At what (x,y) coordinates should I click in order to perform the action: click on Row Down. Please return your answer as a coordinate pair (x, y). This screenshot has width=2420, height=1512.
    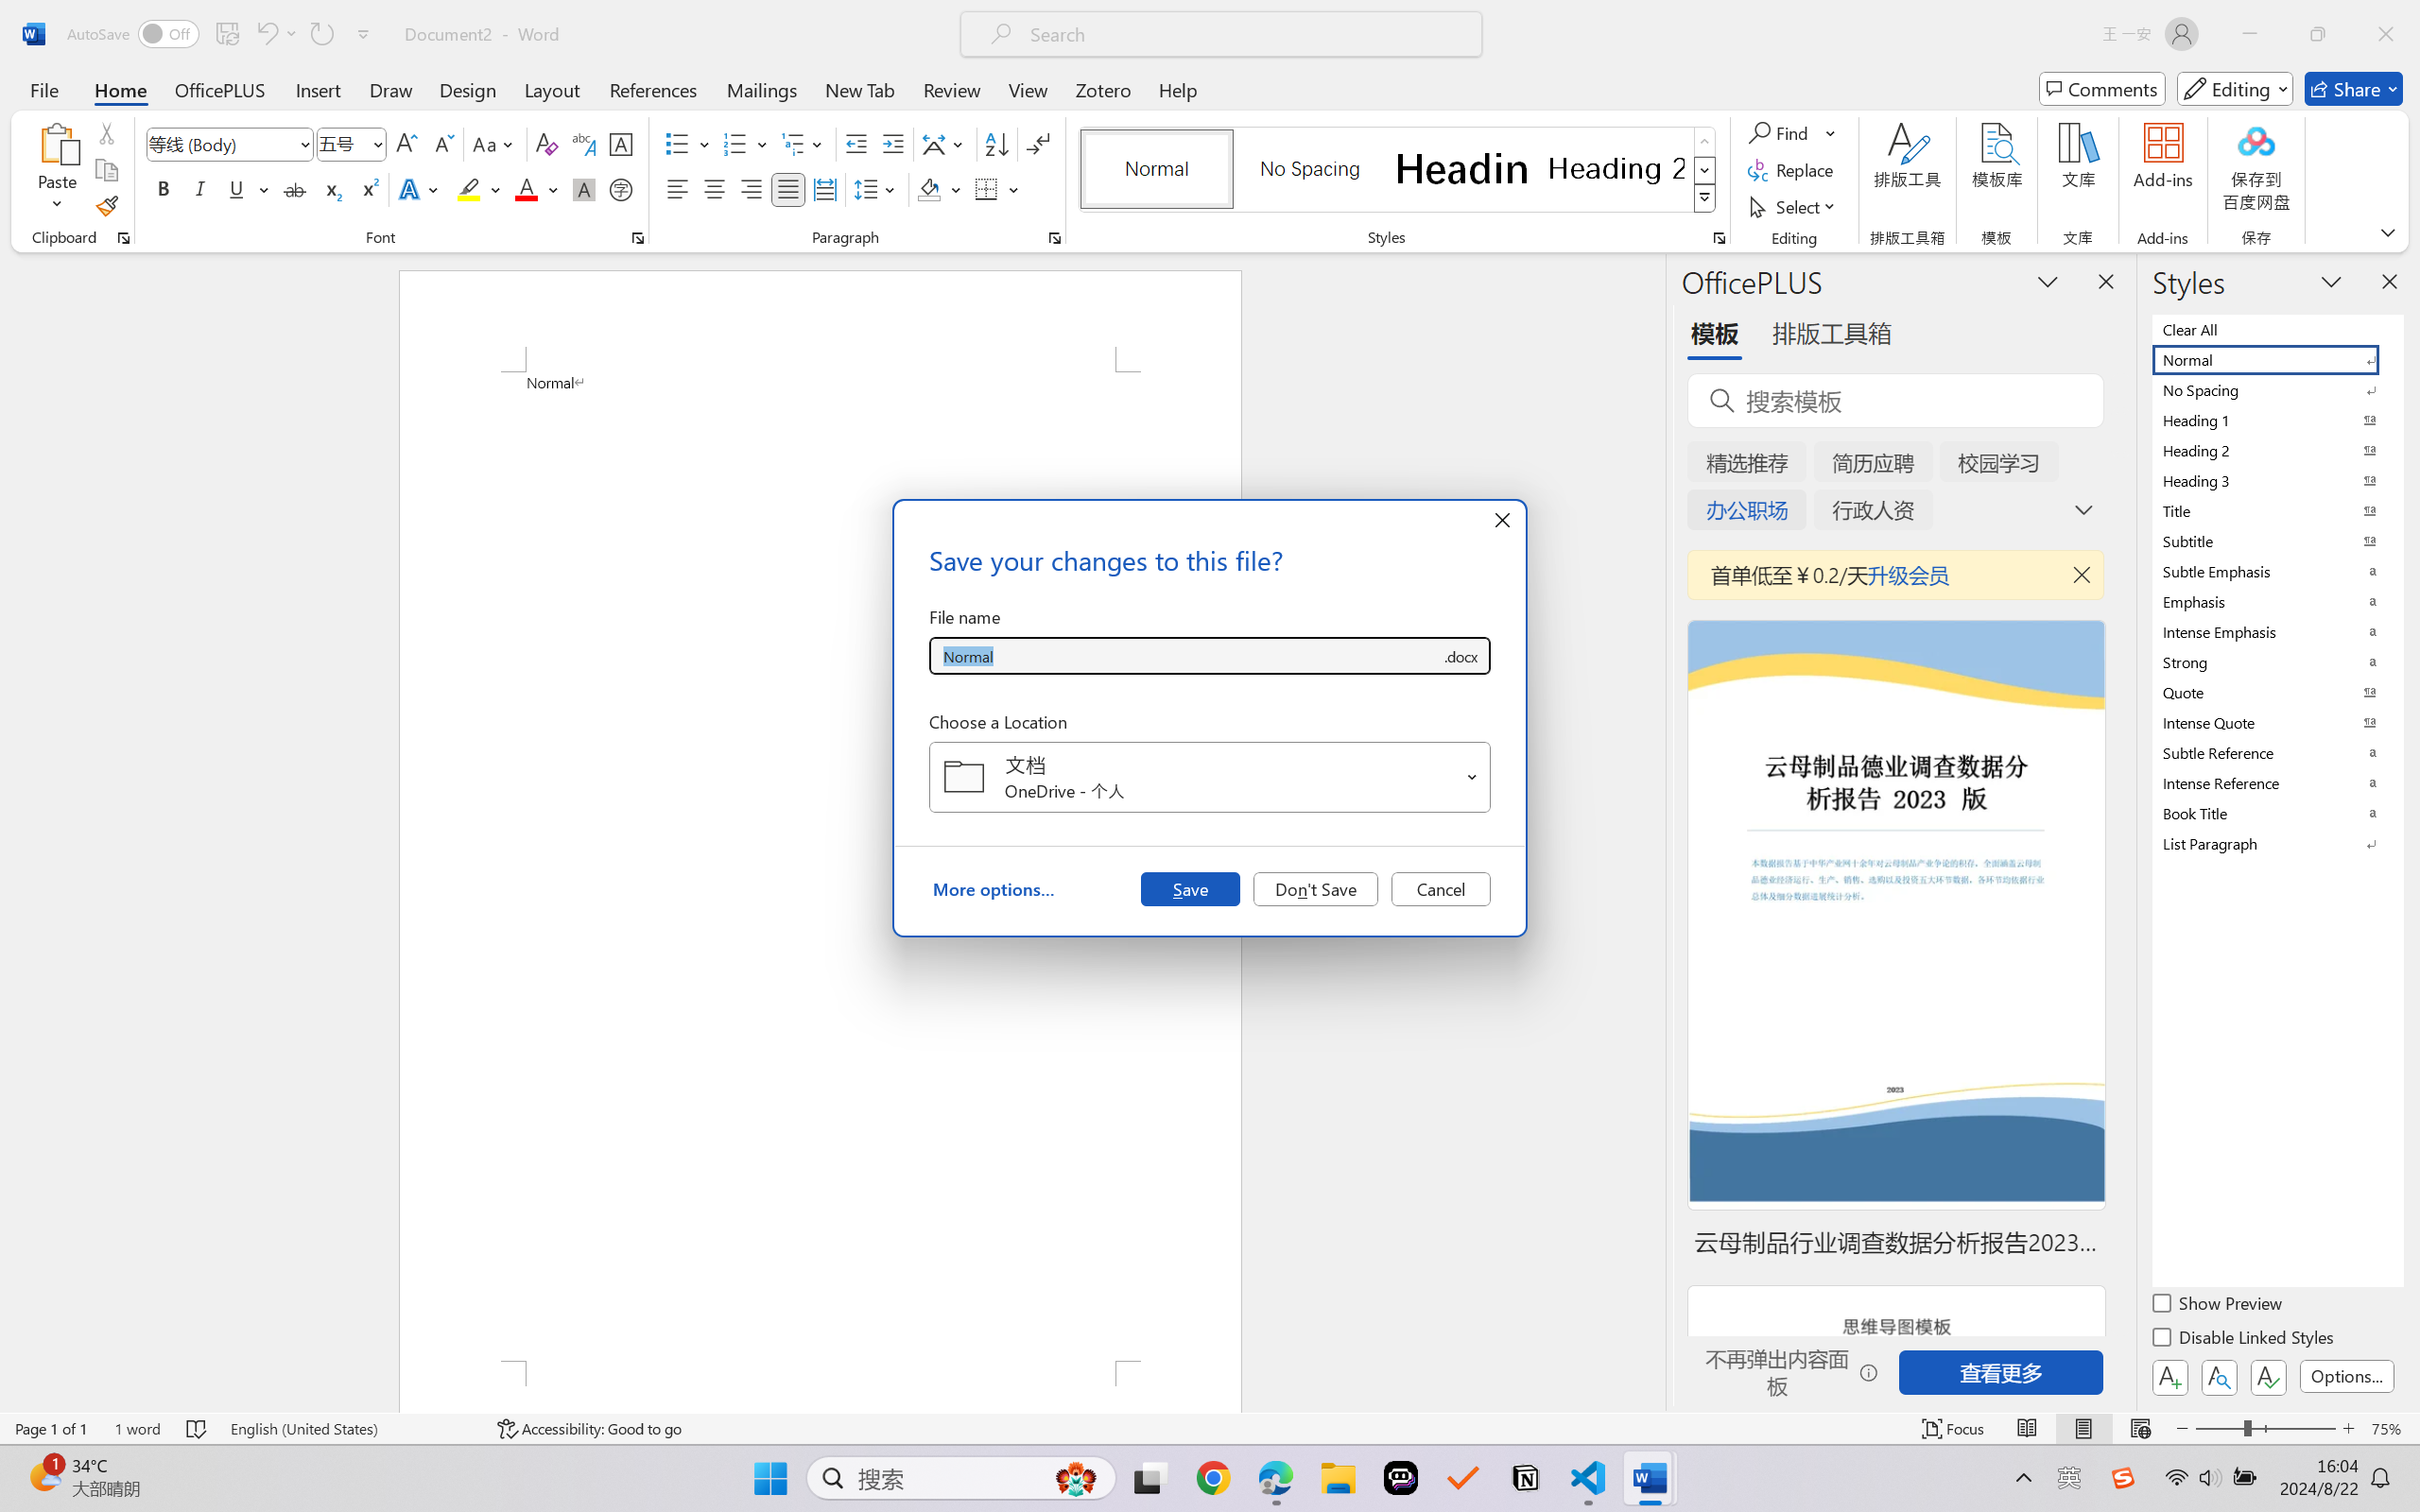
    Looking at the image, I should click on (1705, 170).